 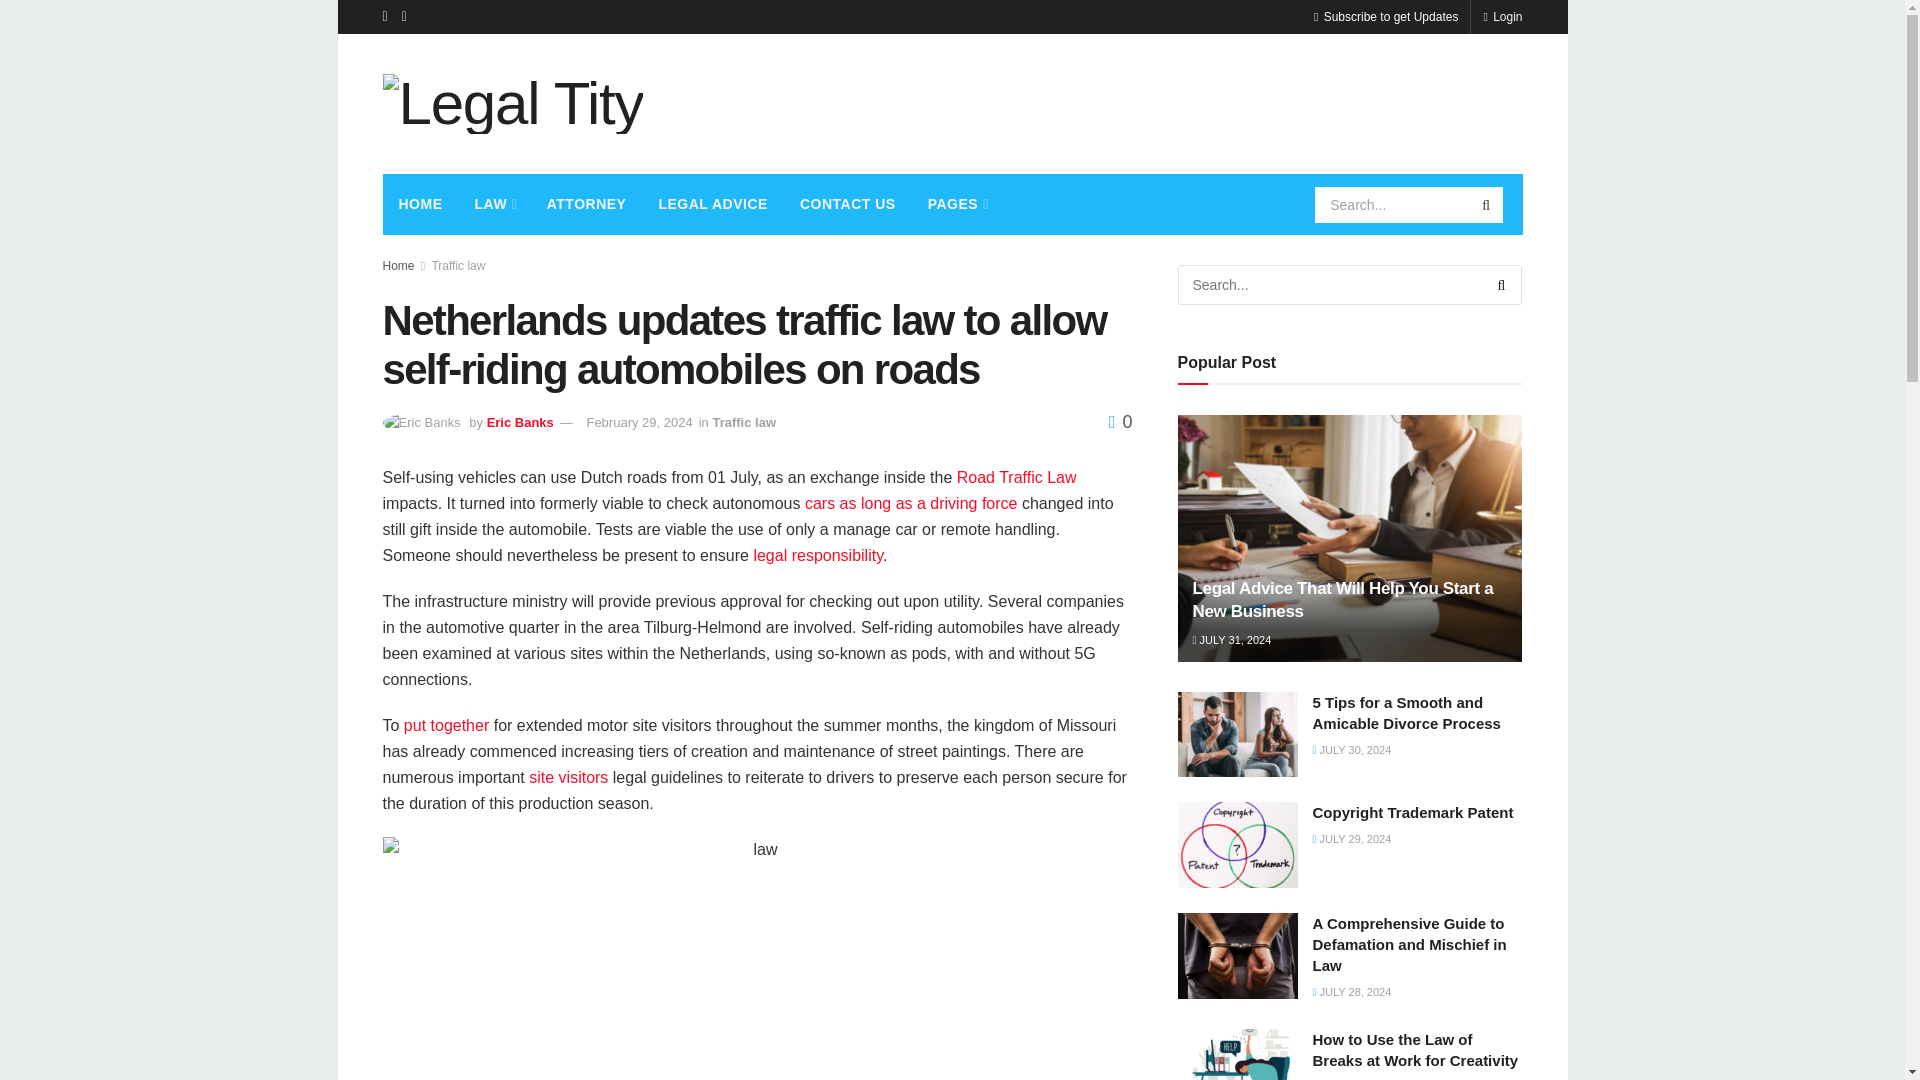 I want to click on A Comprehensive Guide to Defamation and Mischief in Law 6, so click(x=1238, y=956).